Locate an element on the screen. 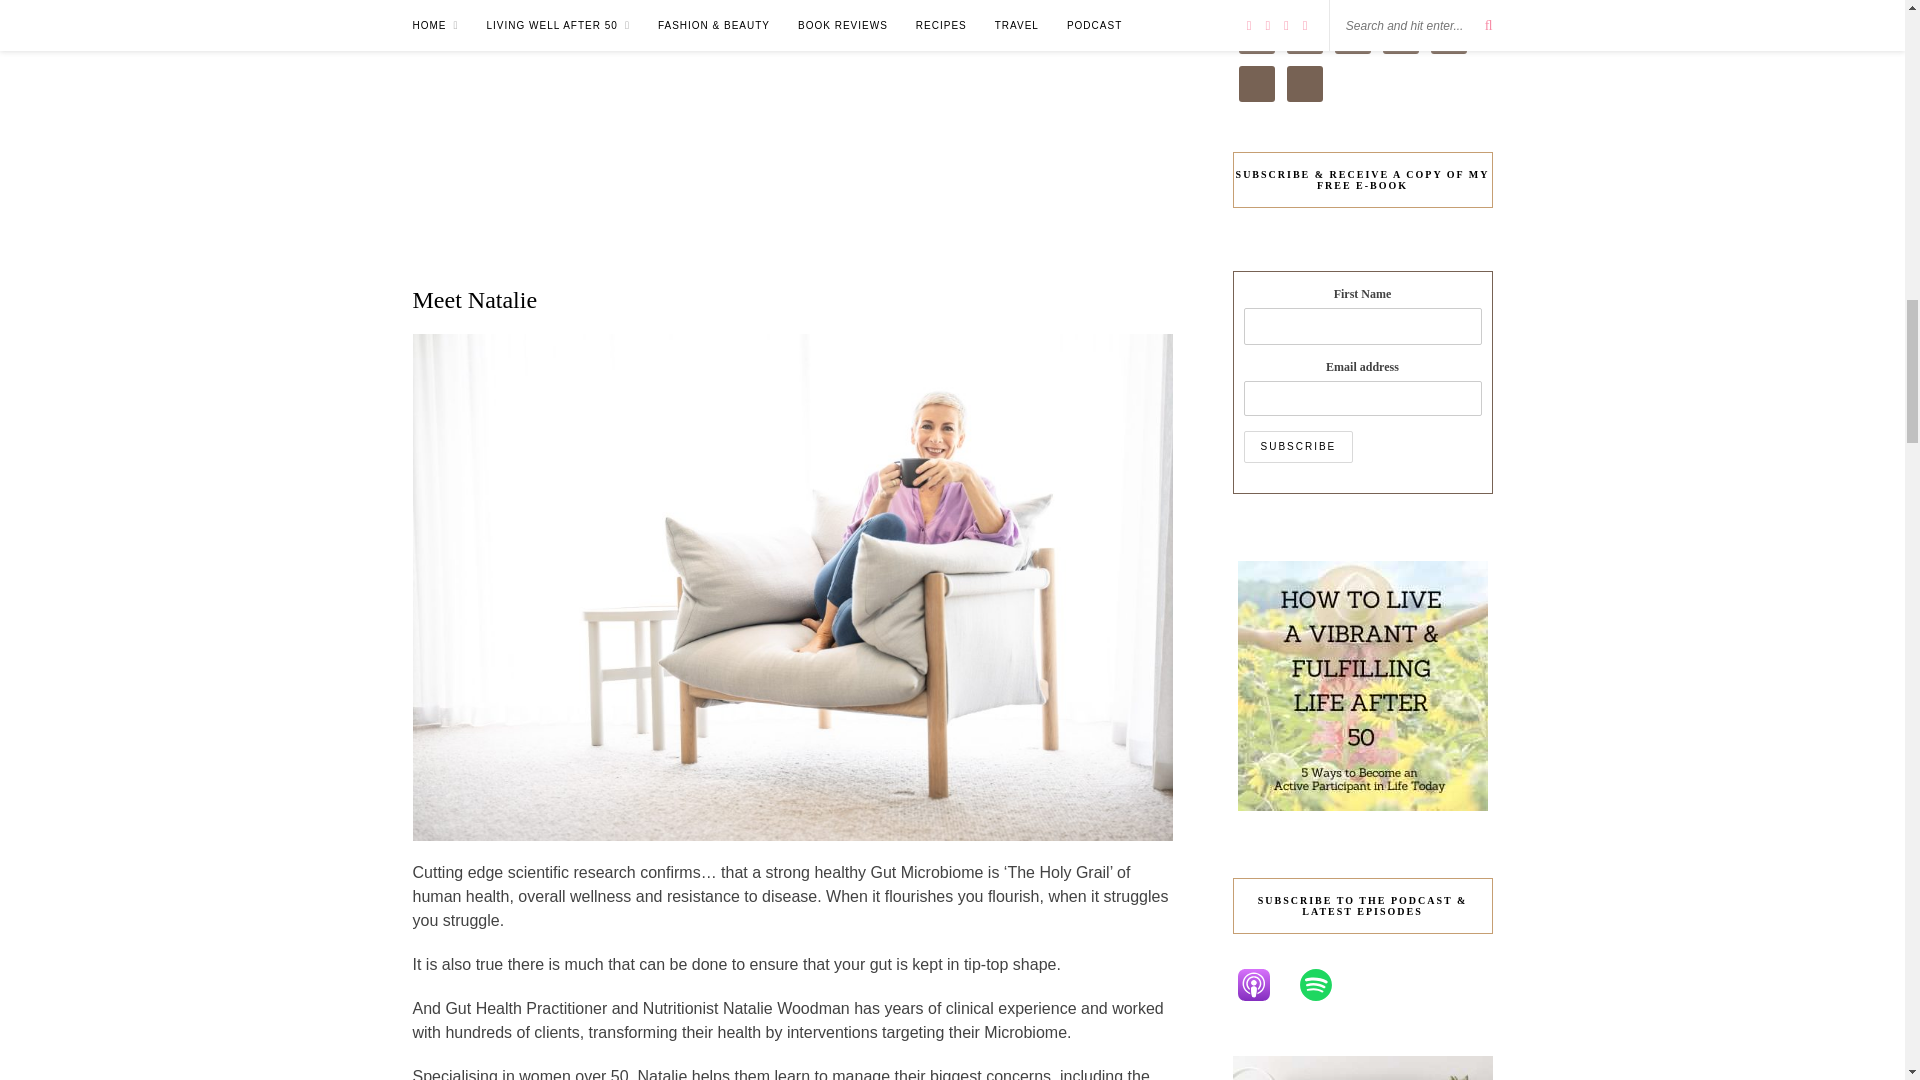 The width and height of the screenshot is (1920, 1080). Subscribe is located at coordinates (1298, 446).